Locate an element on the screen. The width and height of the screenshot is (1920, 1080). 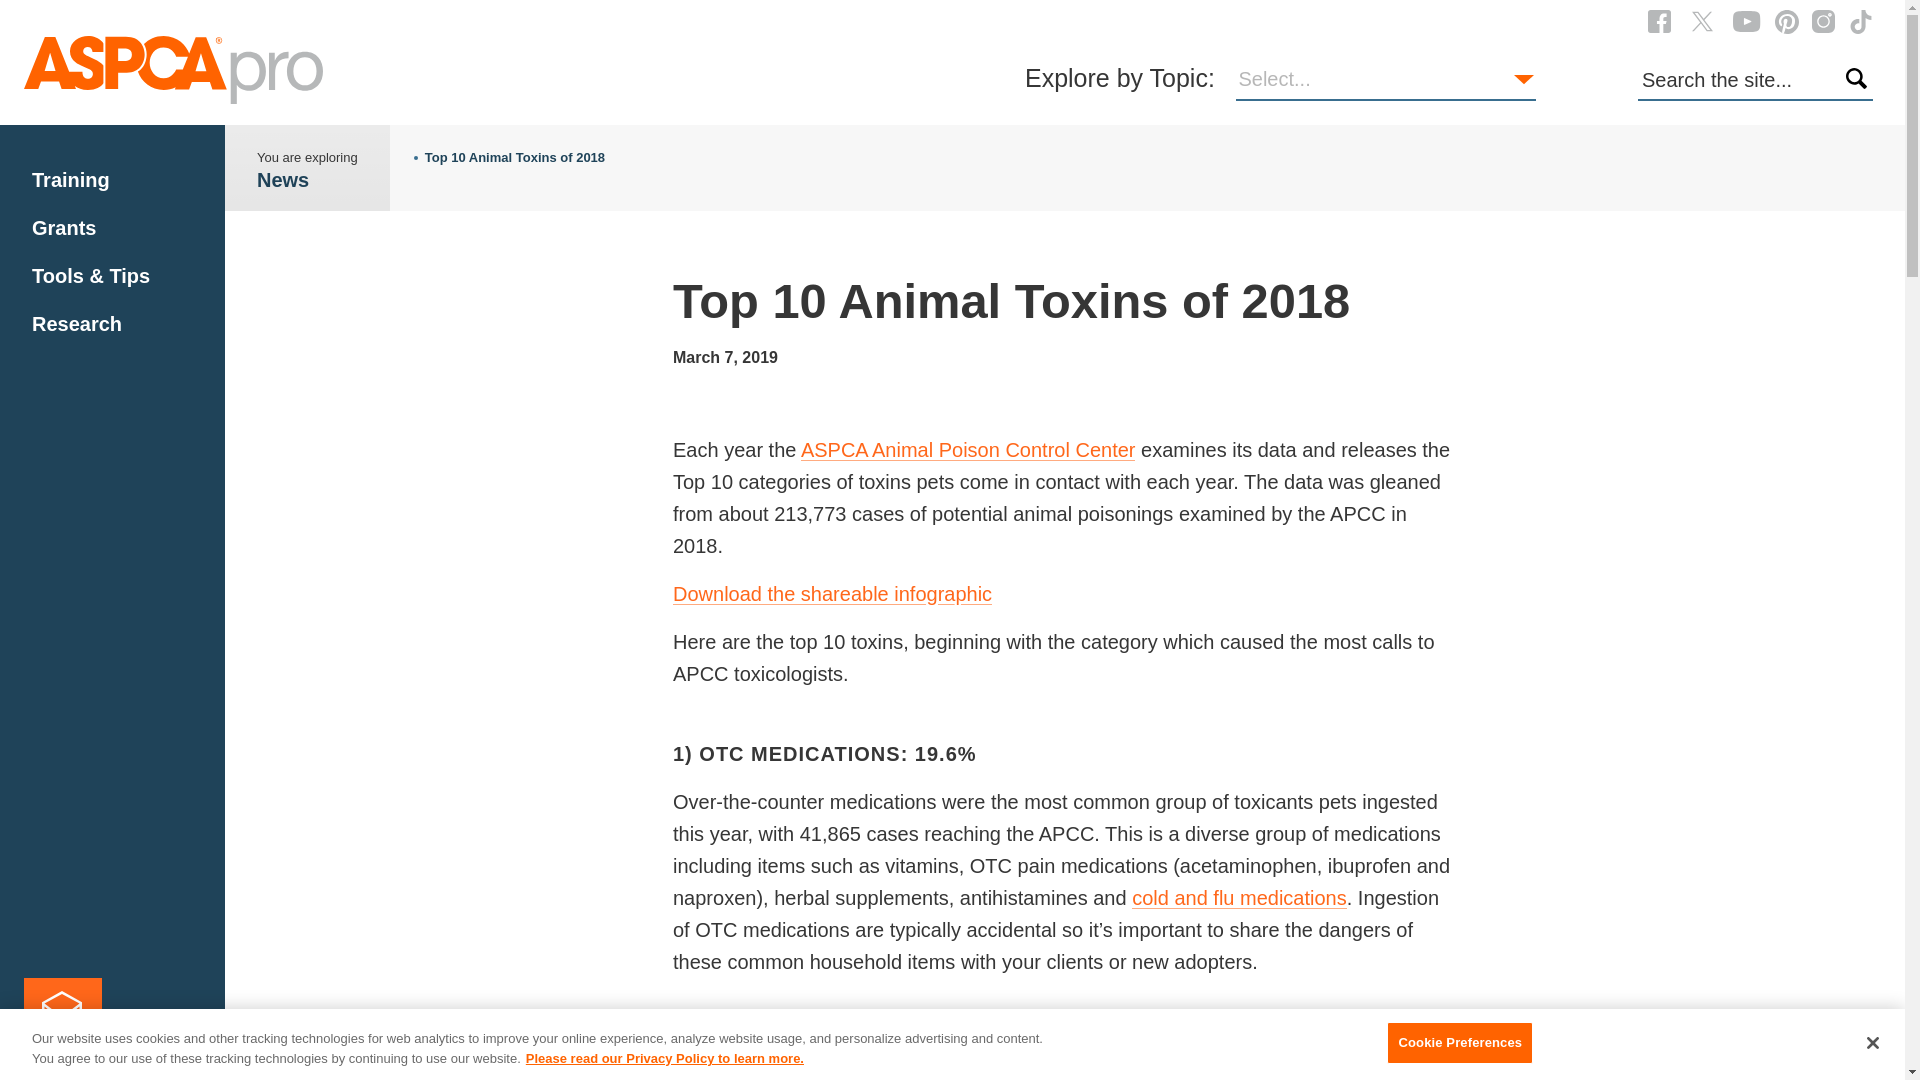
Instagram is located at coordinates (1824, 20).